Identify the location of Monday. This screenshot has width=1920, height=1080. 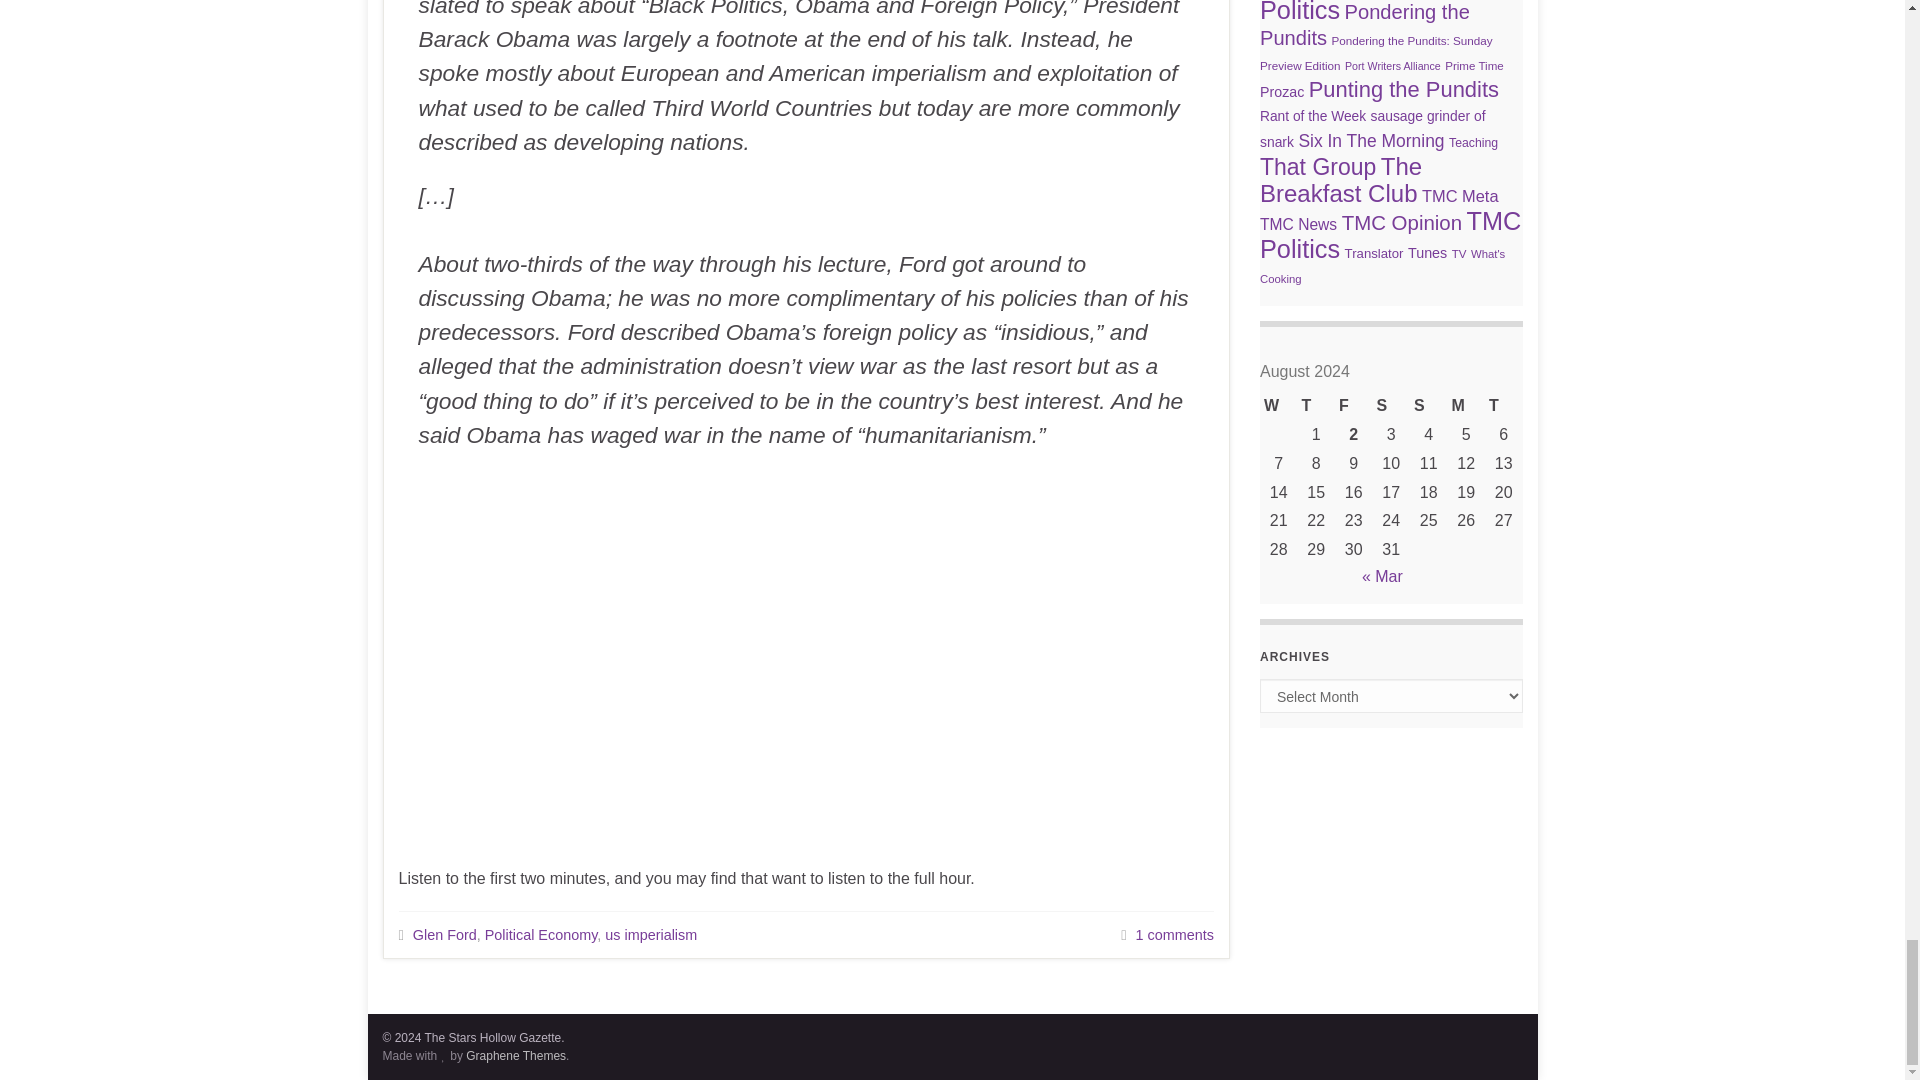
(1466, 406).